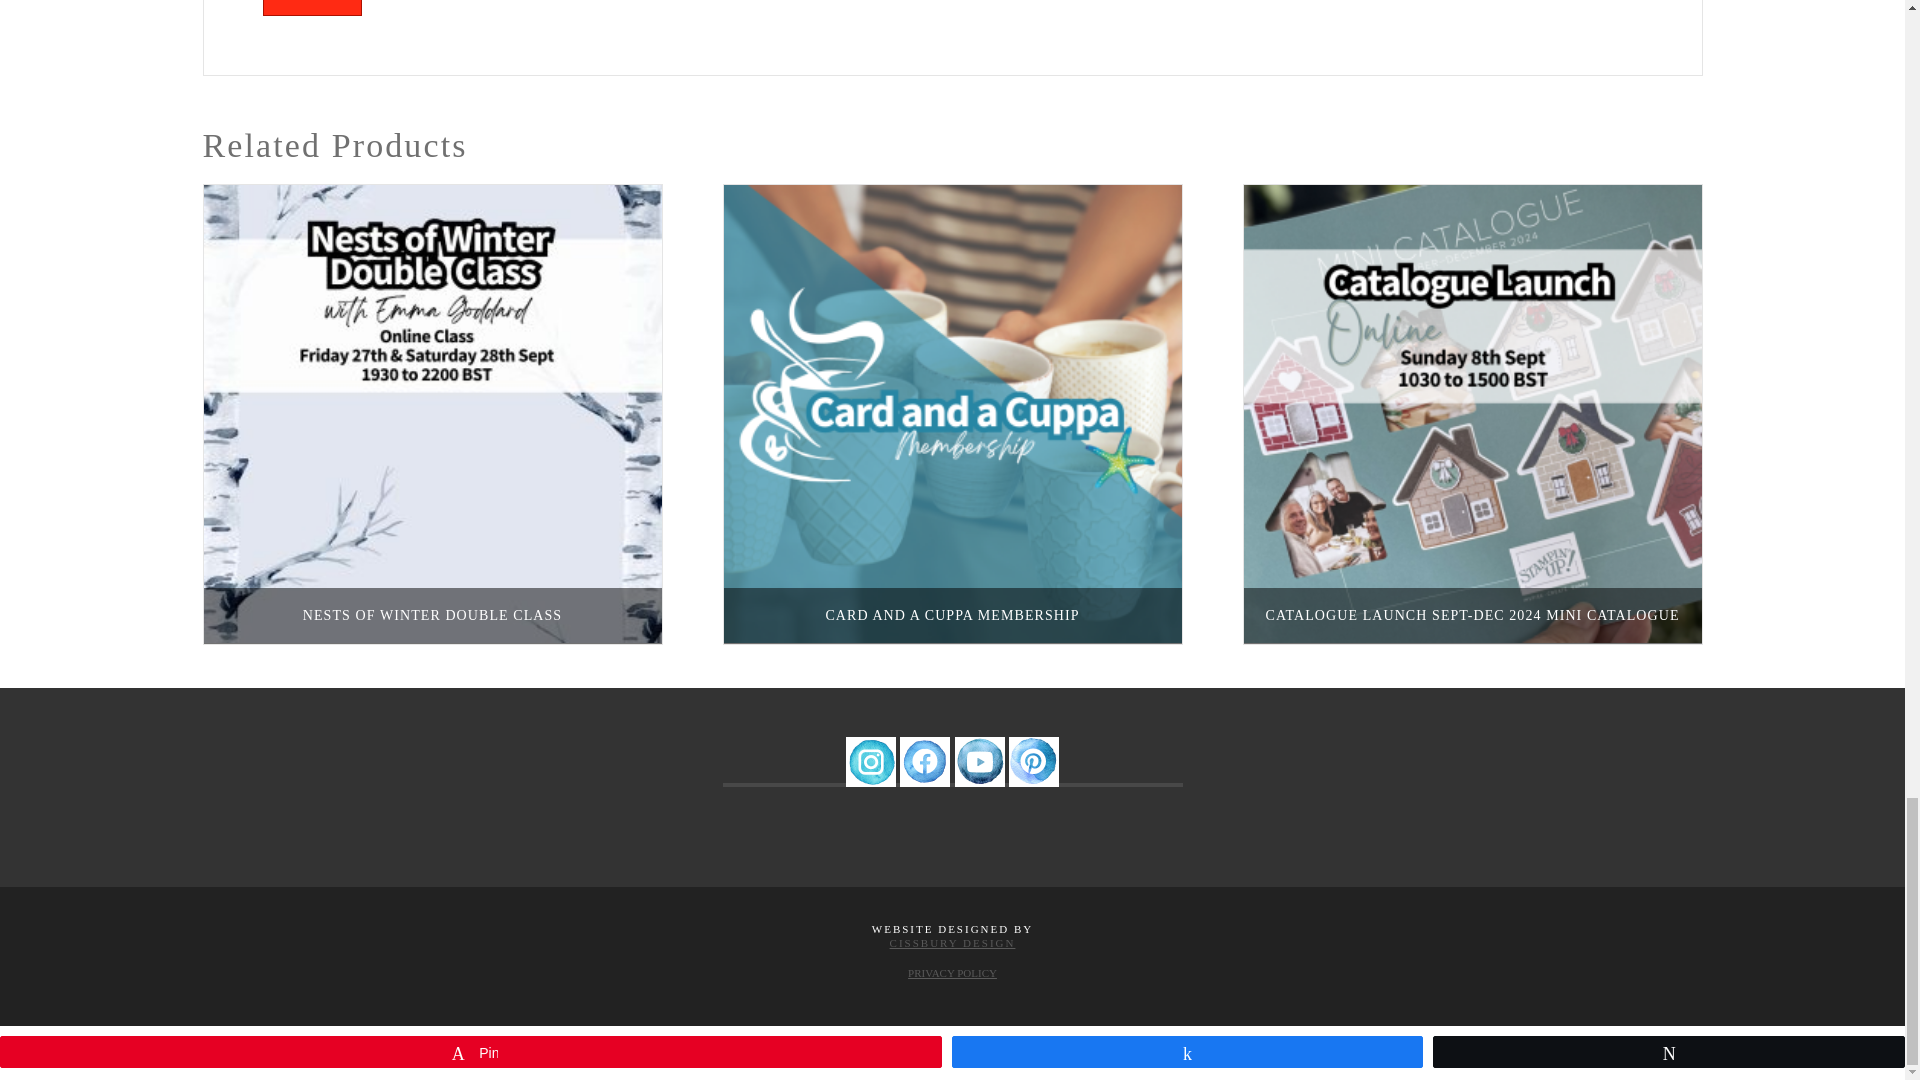 The height and width of the screenshot is (1080, 1920). Describe the element at coordinates (312, 8) in the screenshot. I see `Submit` at that location.